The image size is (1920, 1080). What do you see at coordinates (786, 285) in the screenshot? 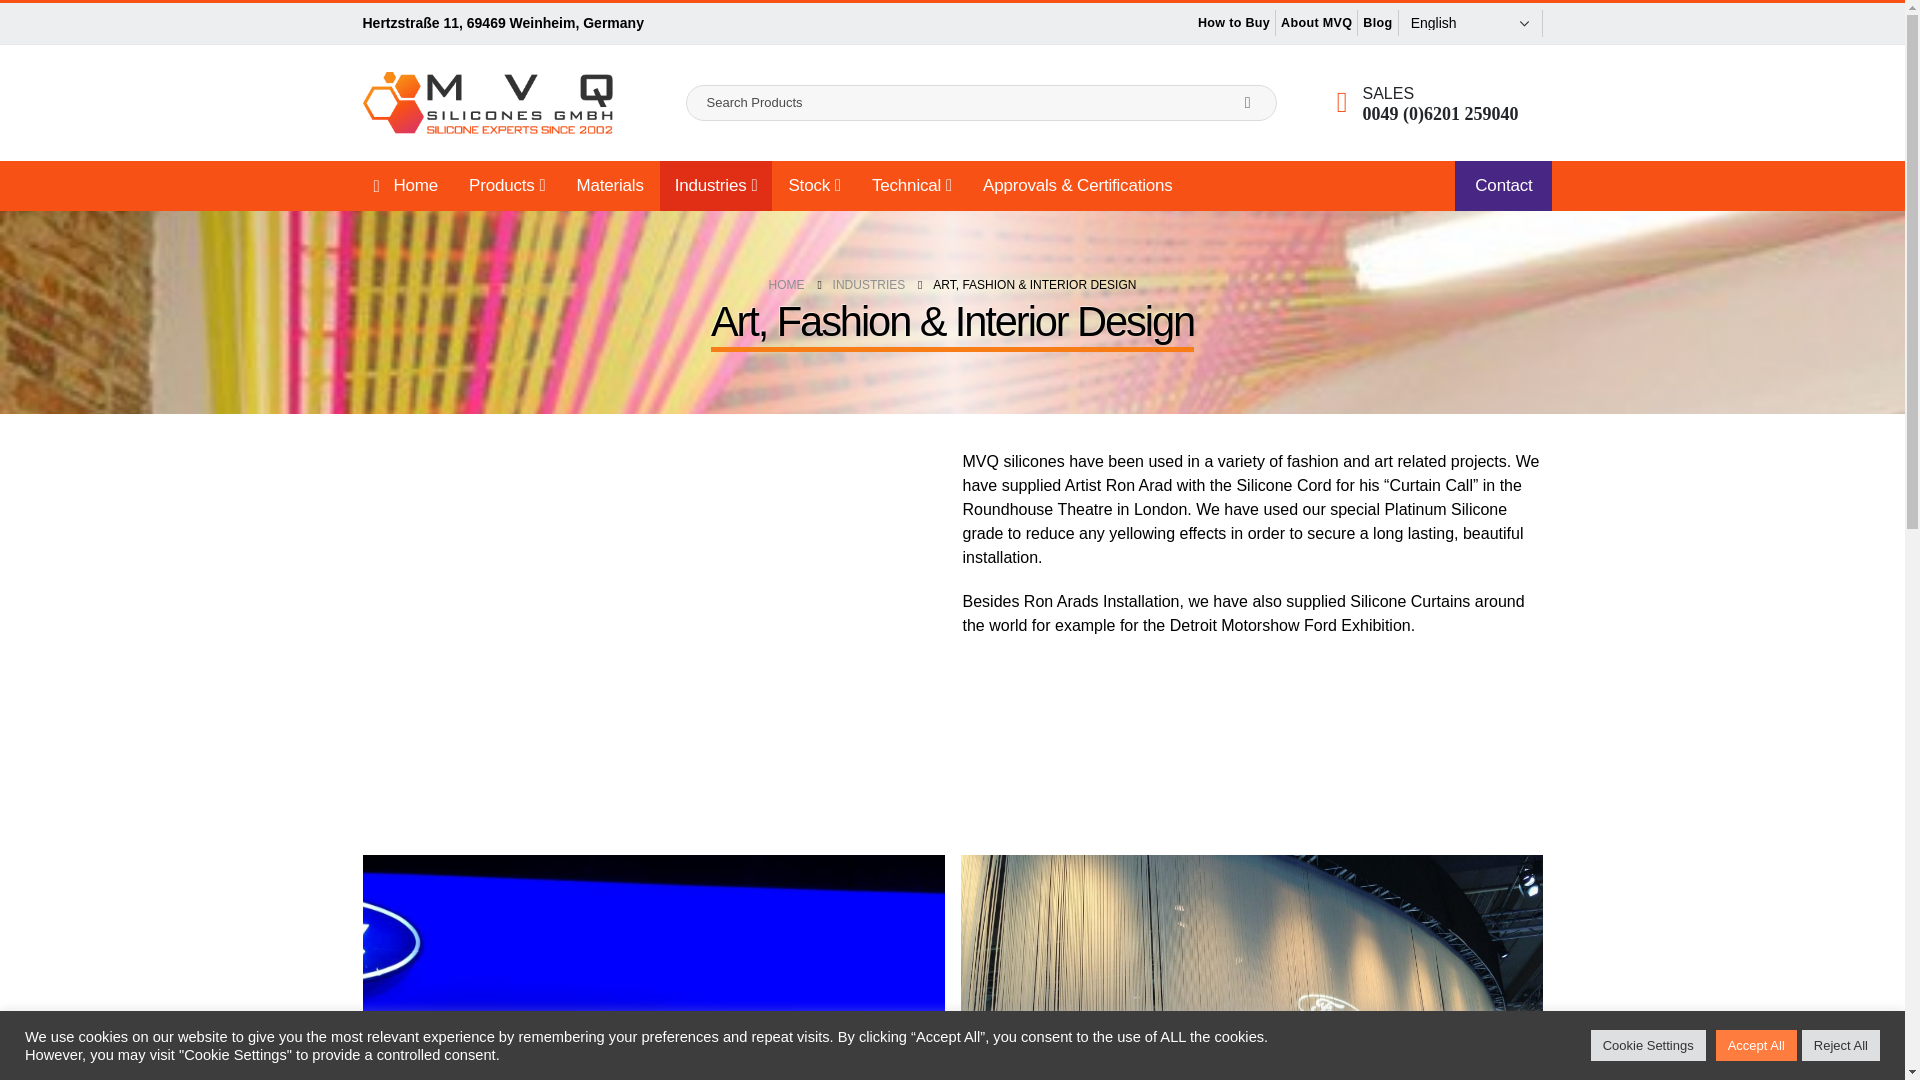
I see `Go to Home Page` at bounding box center [786, 285].